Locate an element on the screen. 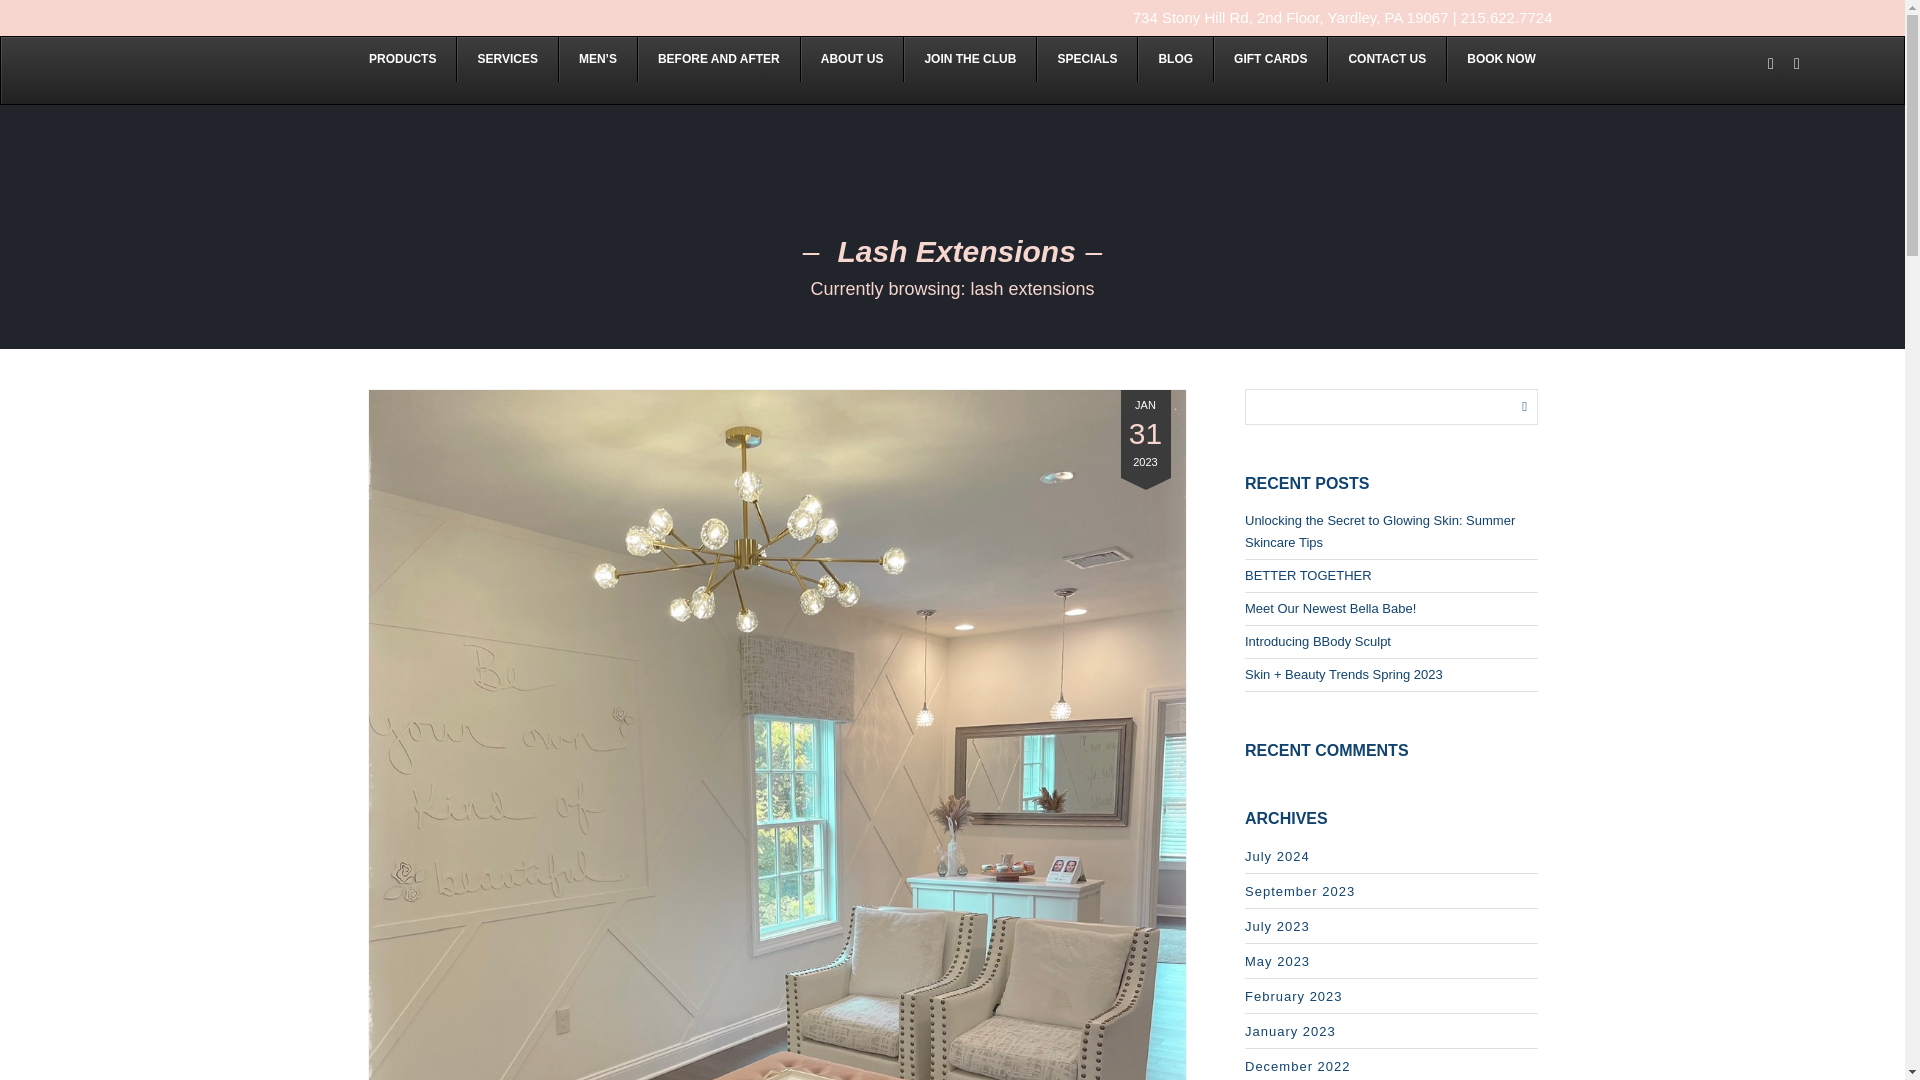 This screenshot has height=1080, width=1920. 734 Stony Hill Rd, 2nd Floor, Yardley, PA 19067 is located at coordinates (1290, 16).